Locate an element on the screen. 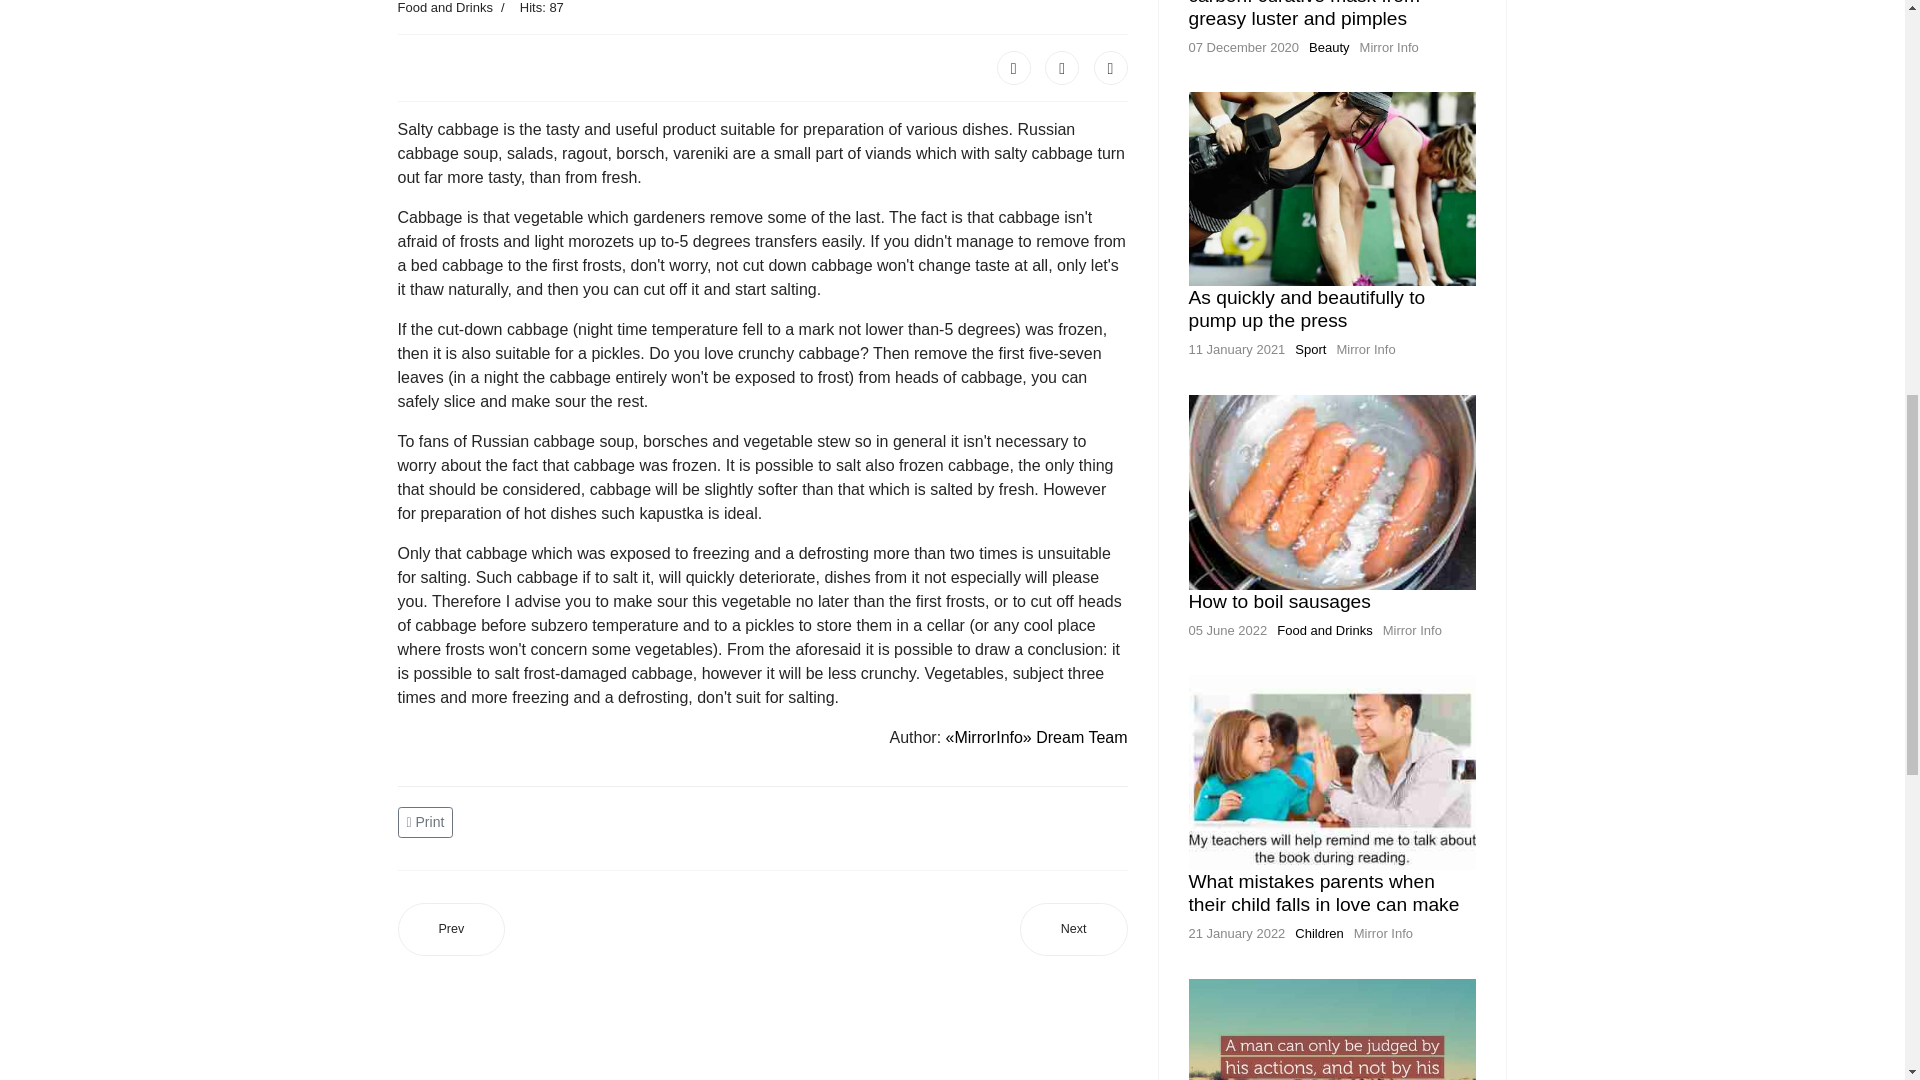 The image size is (1920, 1080). LinkedIn is located at coordinates (1111, 68).